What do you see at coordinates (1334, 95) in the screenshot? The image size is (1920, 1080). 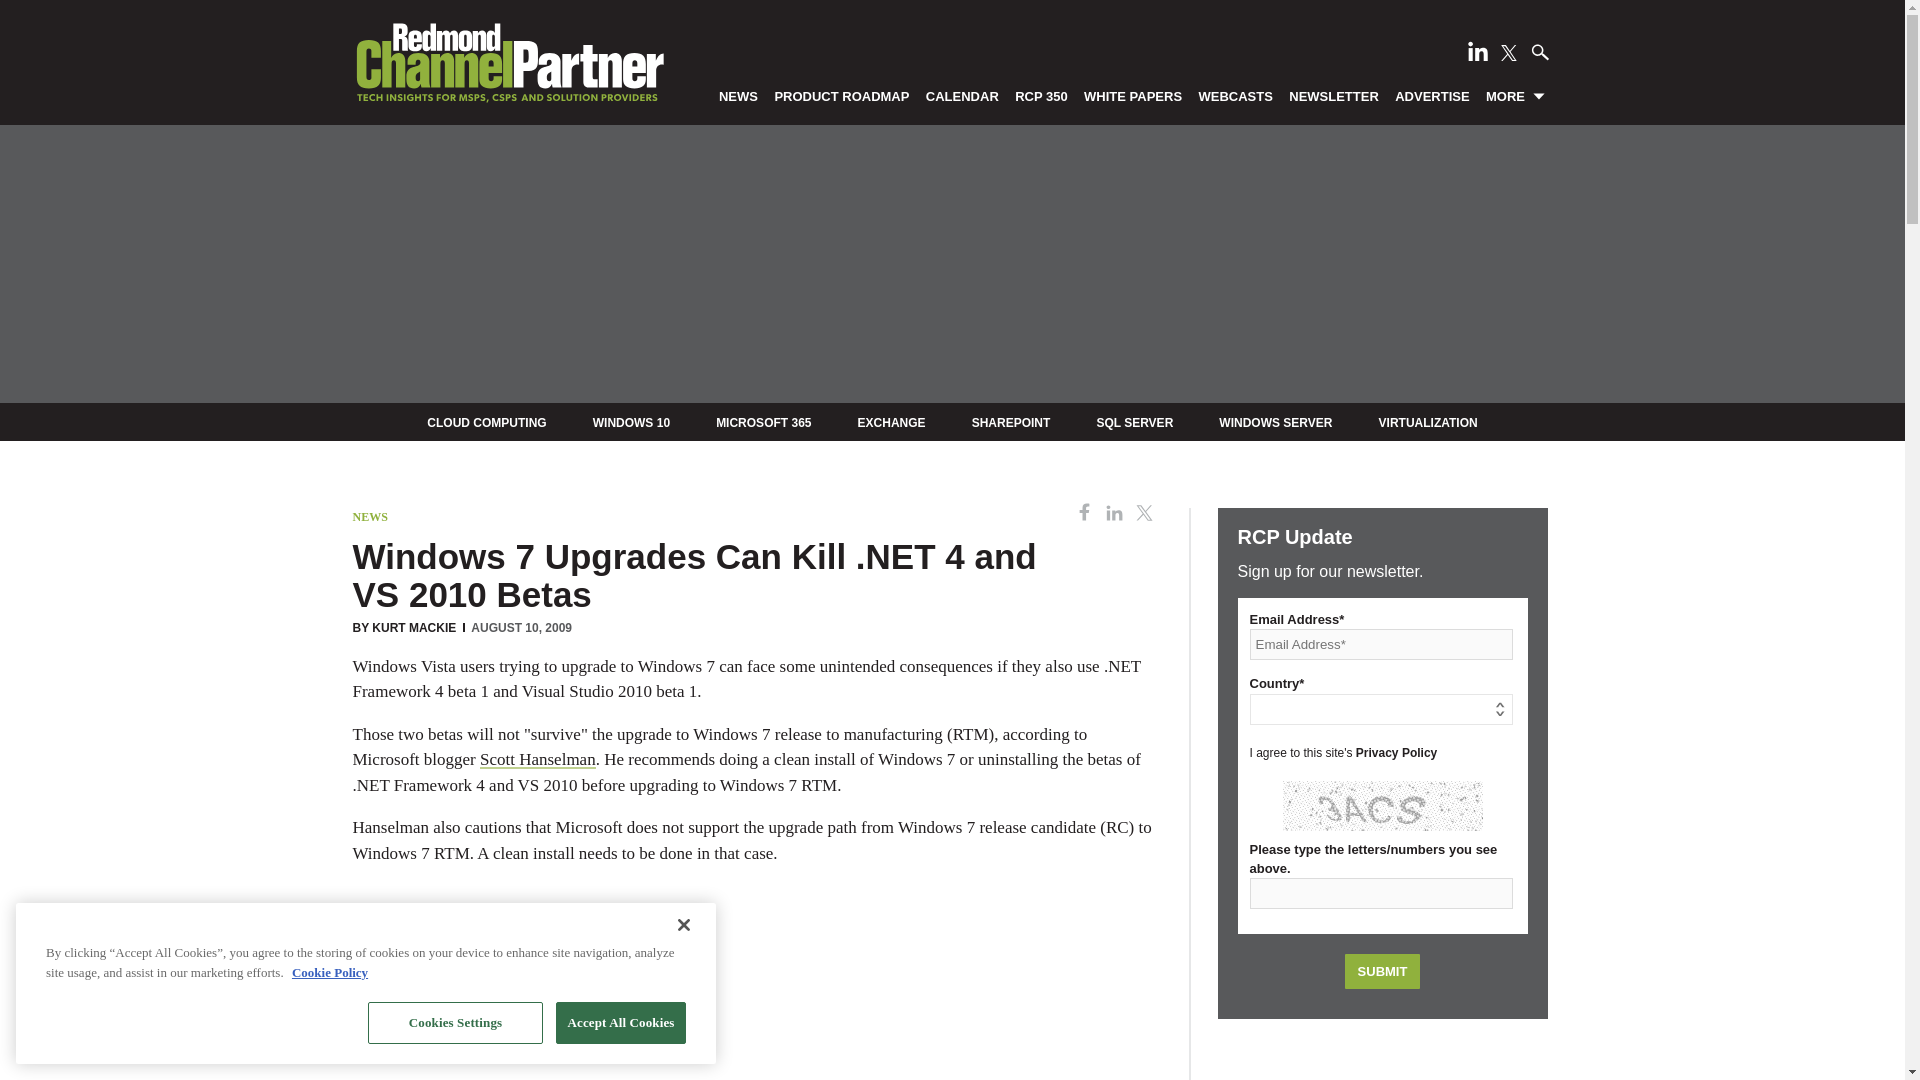 I see `NEWSLETTER` at bounding box center [1334, 95].